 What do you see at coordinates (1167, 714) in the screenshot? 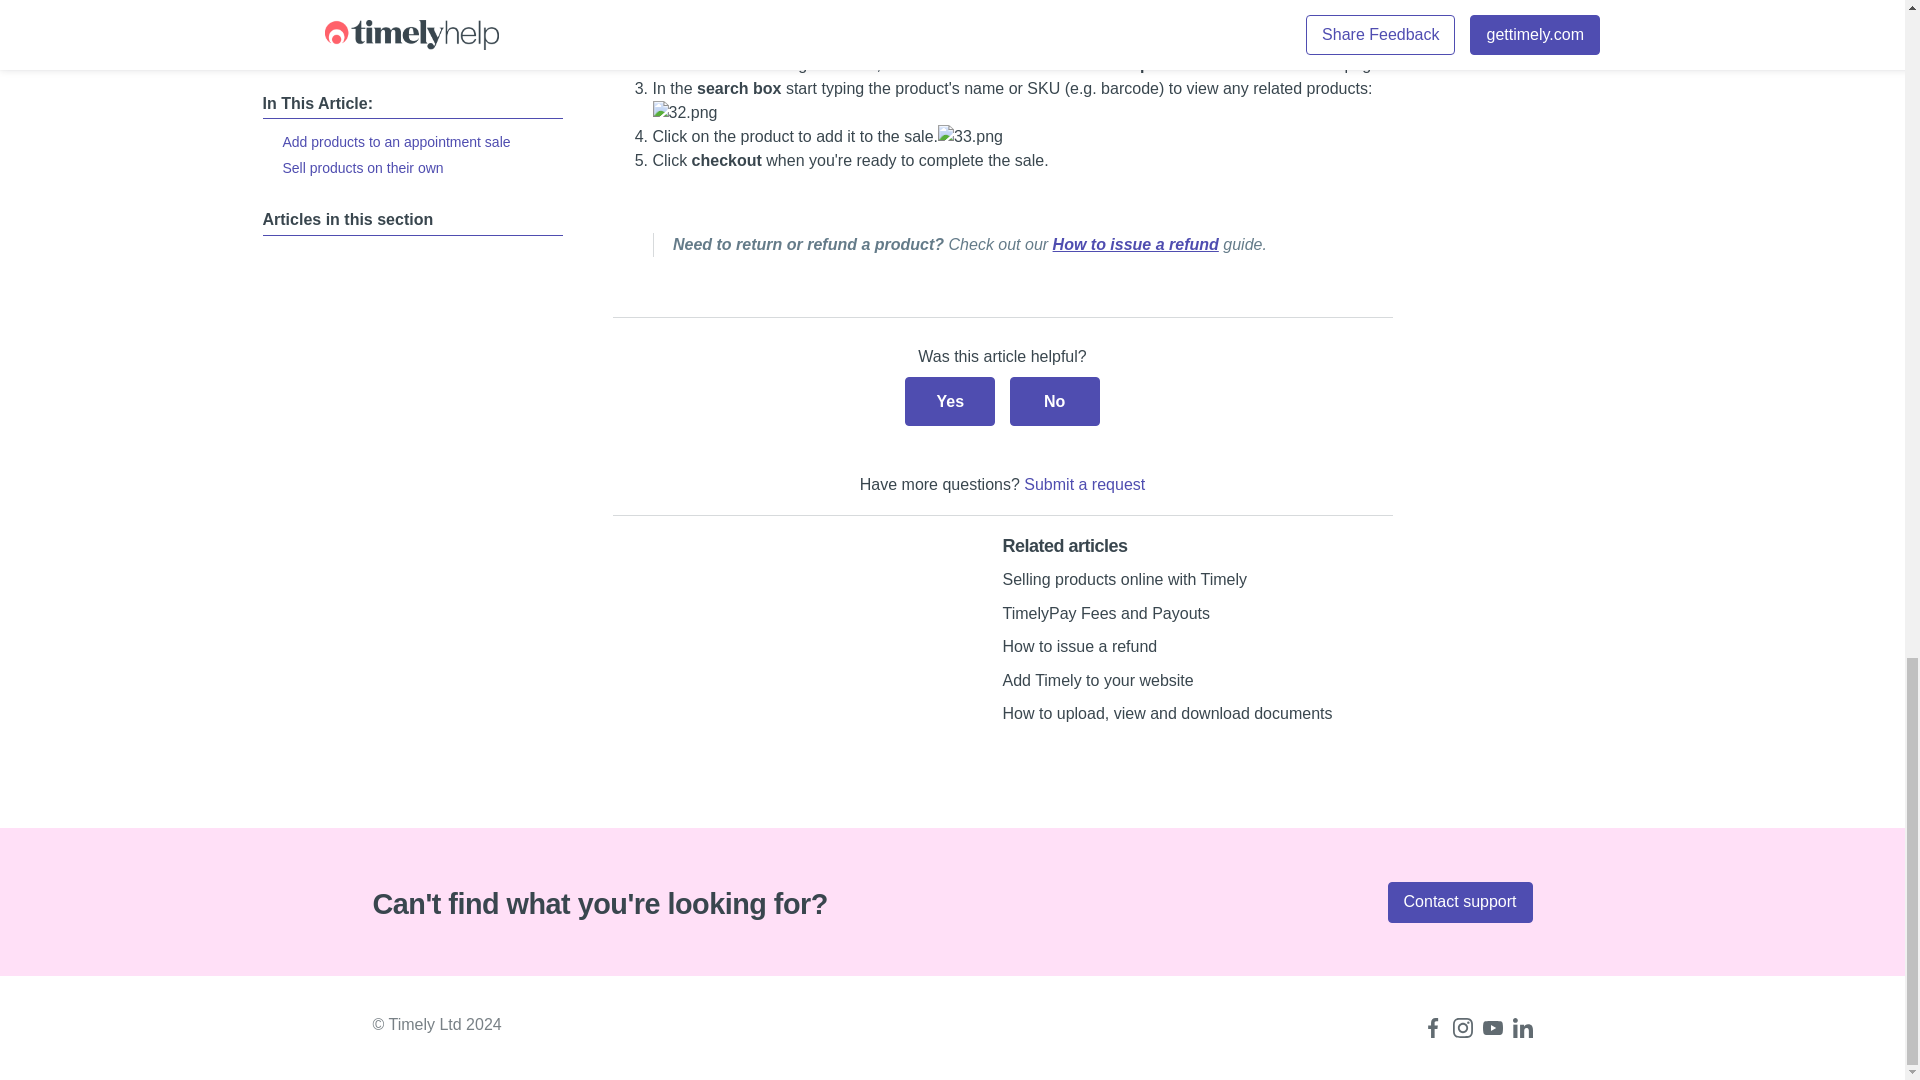
I see `How to upload, view and download documents` at bounding box center [1167, 714].